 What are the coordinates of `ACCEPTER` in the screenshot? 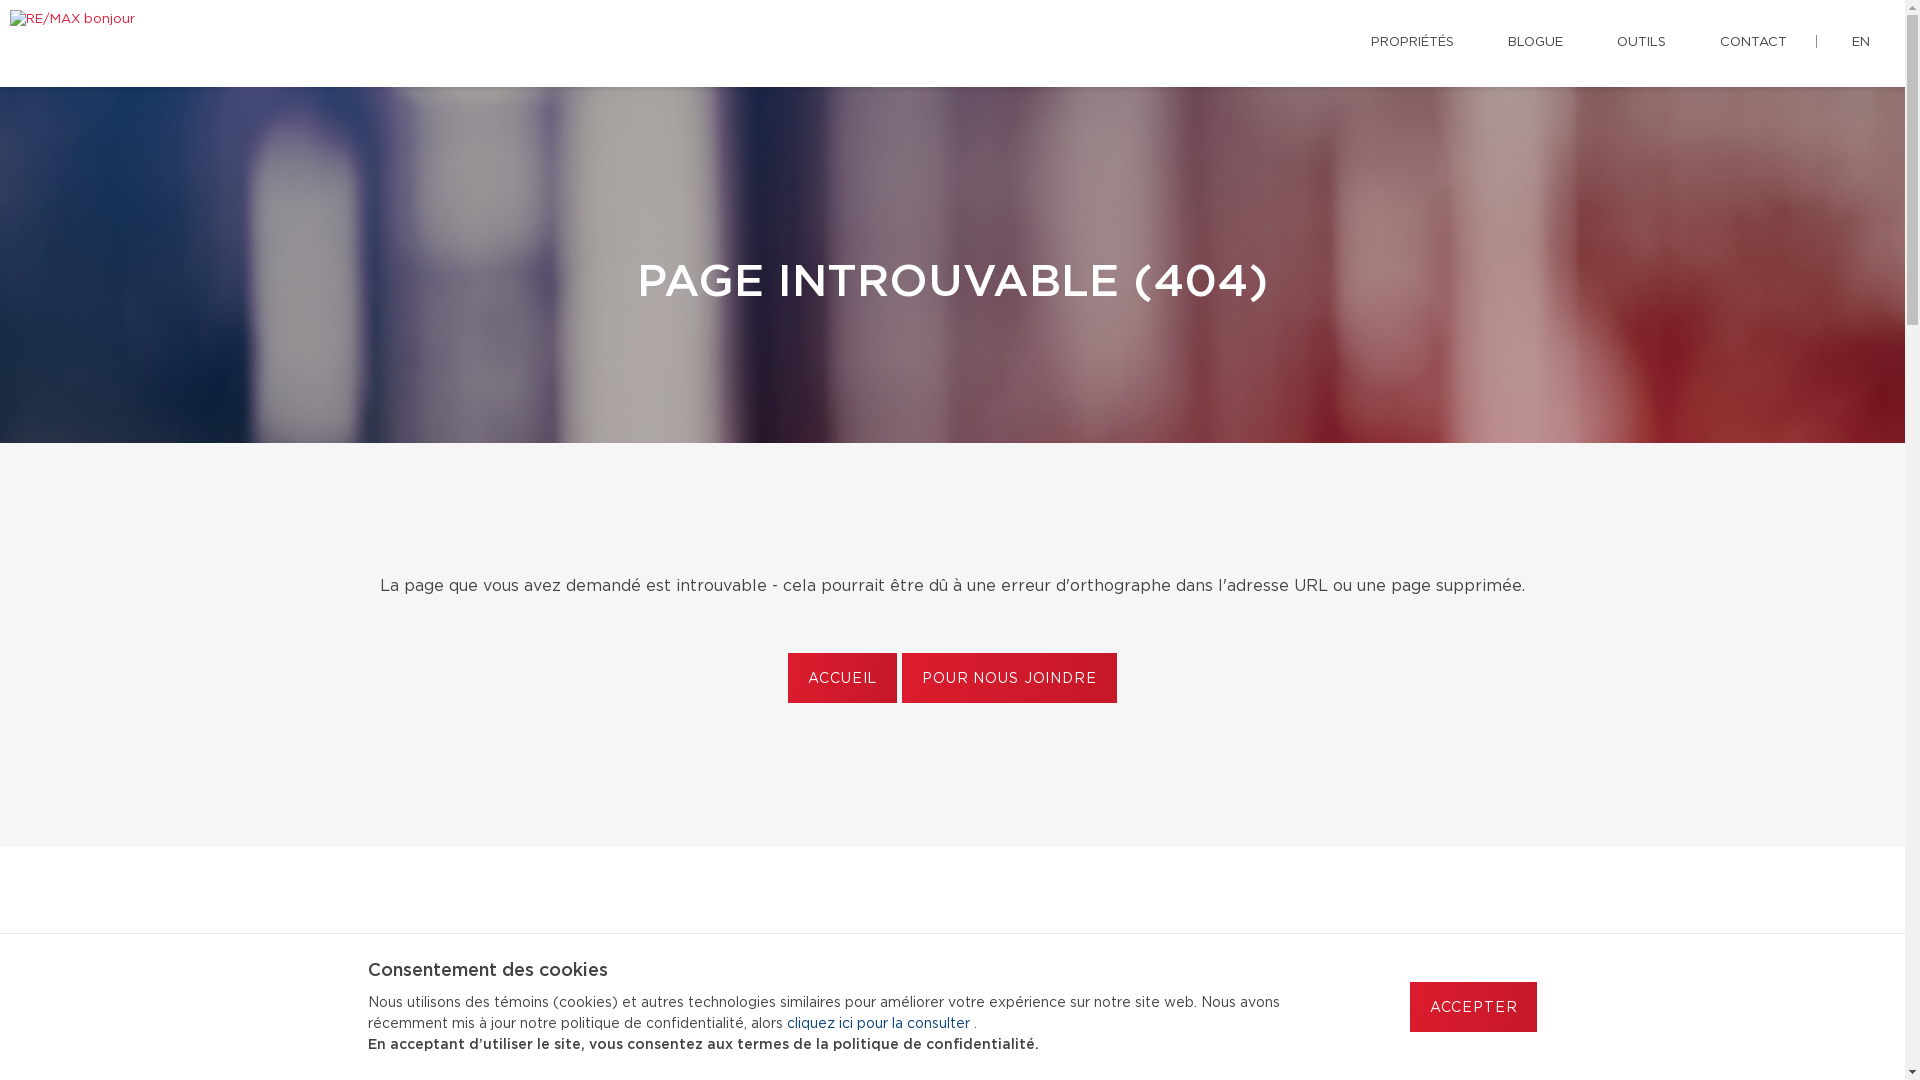 It's located at (1474, 1007).